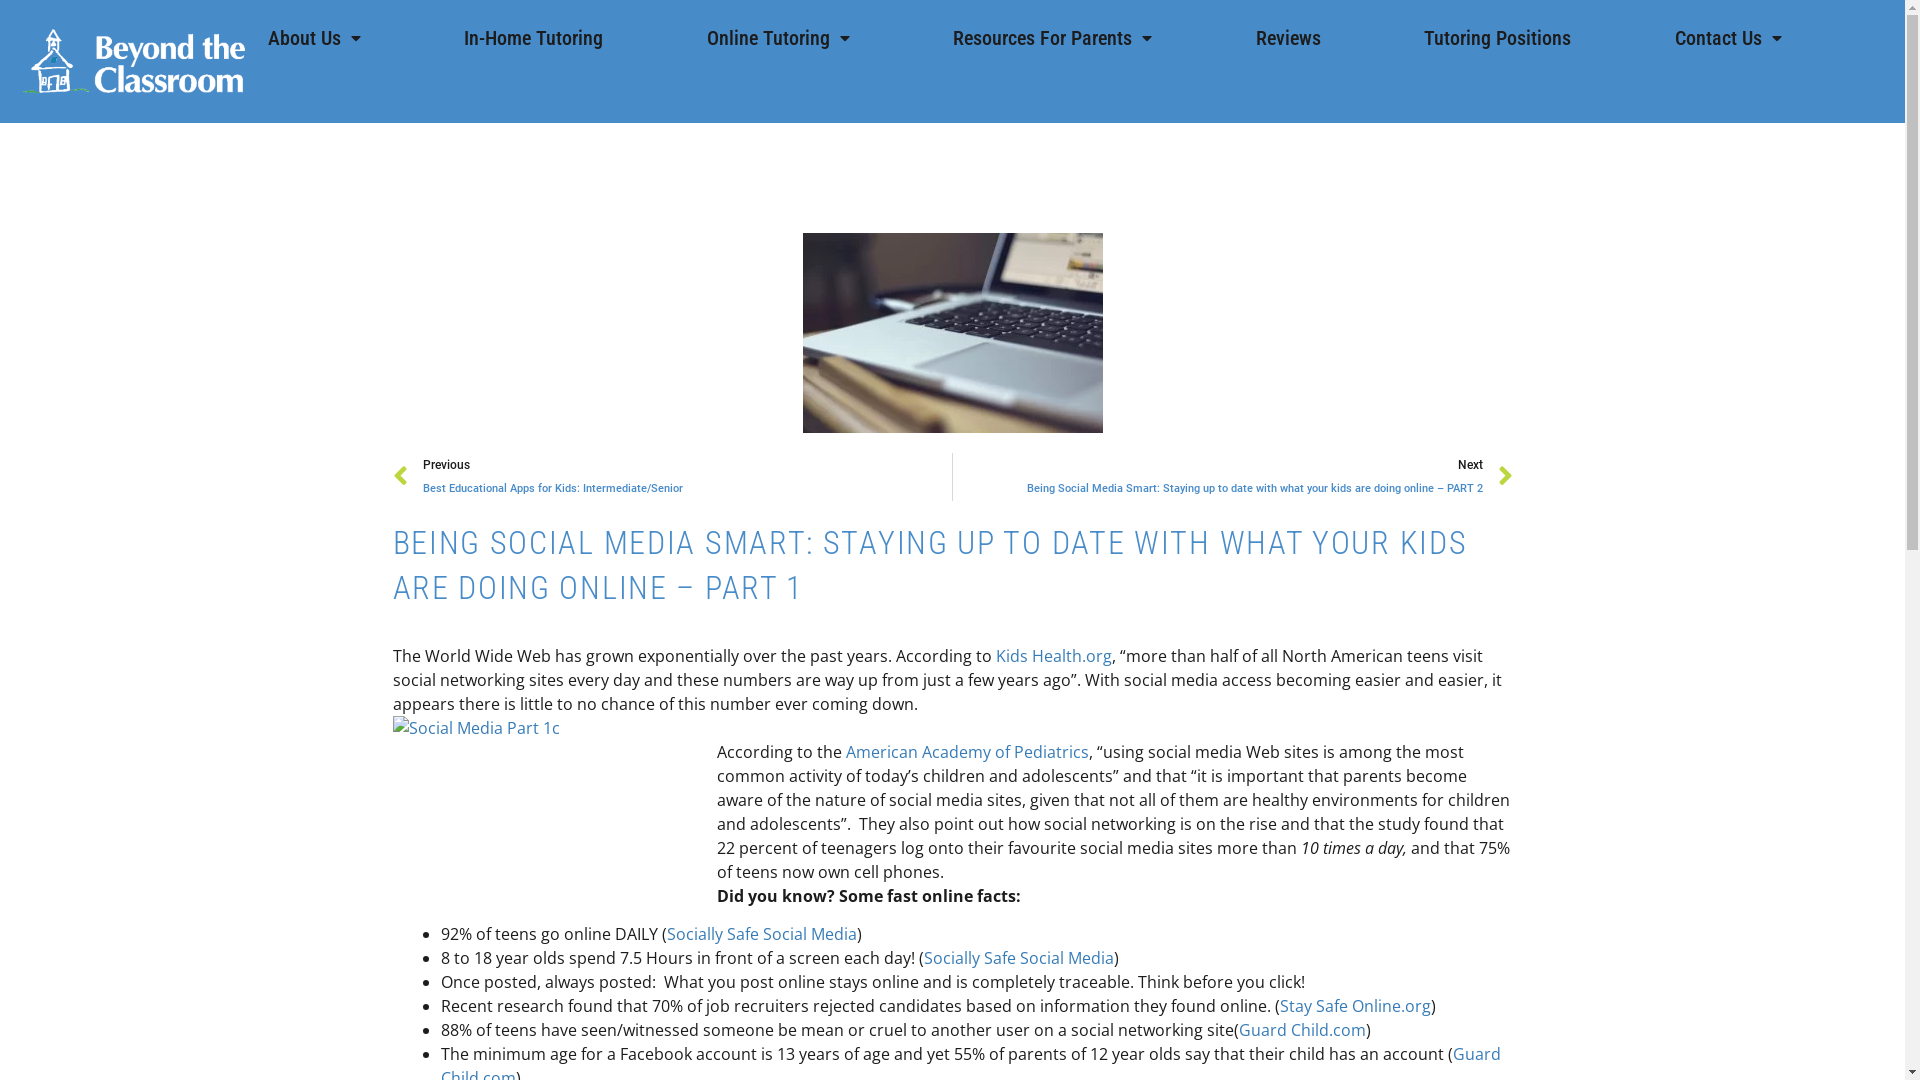 Image resolution: width=1920 pixels, height=1080 pixels. I want to click on Previous
Best Educational Apps for Kids: Intermediate/Senior, so click(672, 477).